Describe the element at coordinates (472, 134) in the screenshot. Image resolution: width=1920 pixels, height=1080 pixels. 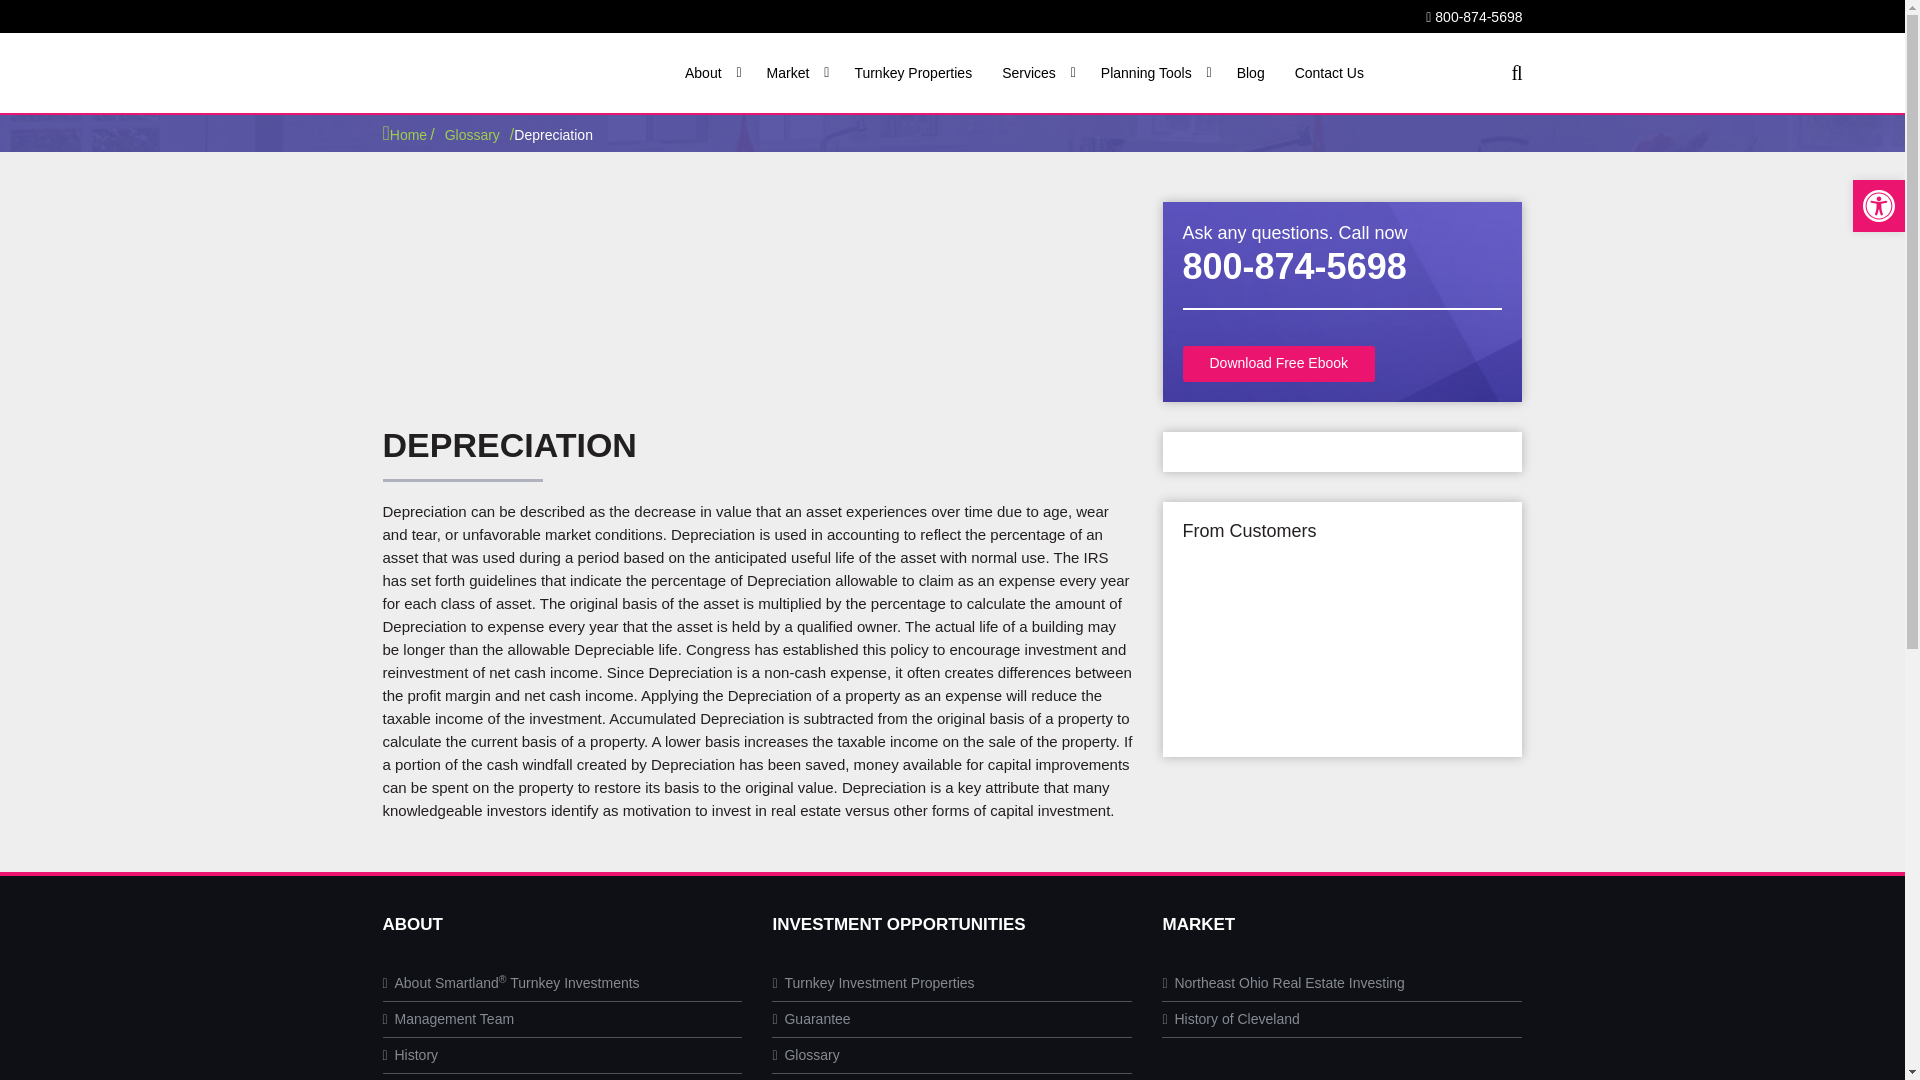
I see `Glossary` at that location.